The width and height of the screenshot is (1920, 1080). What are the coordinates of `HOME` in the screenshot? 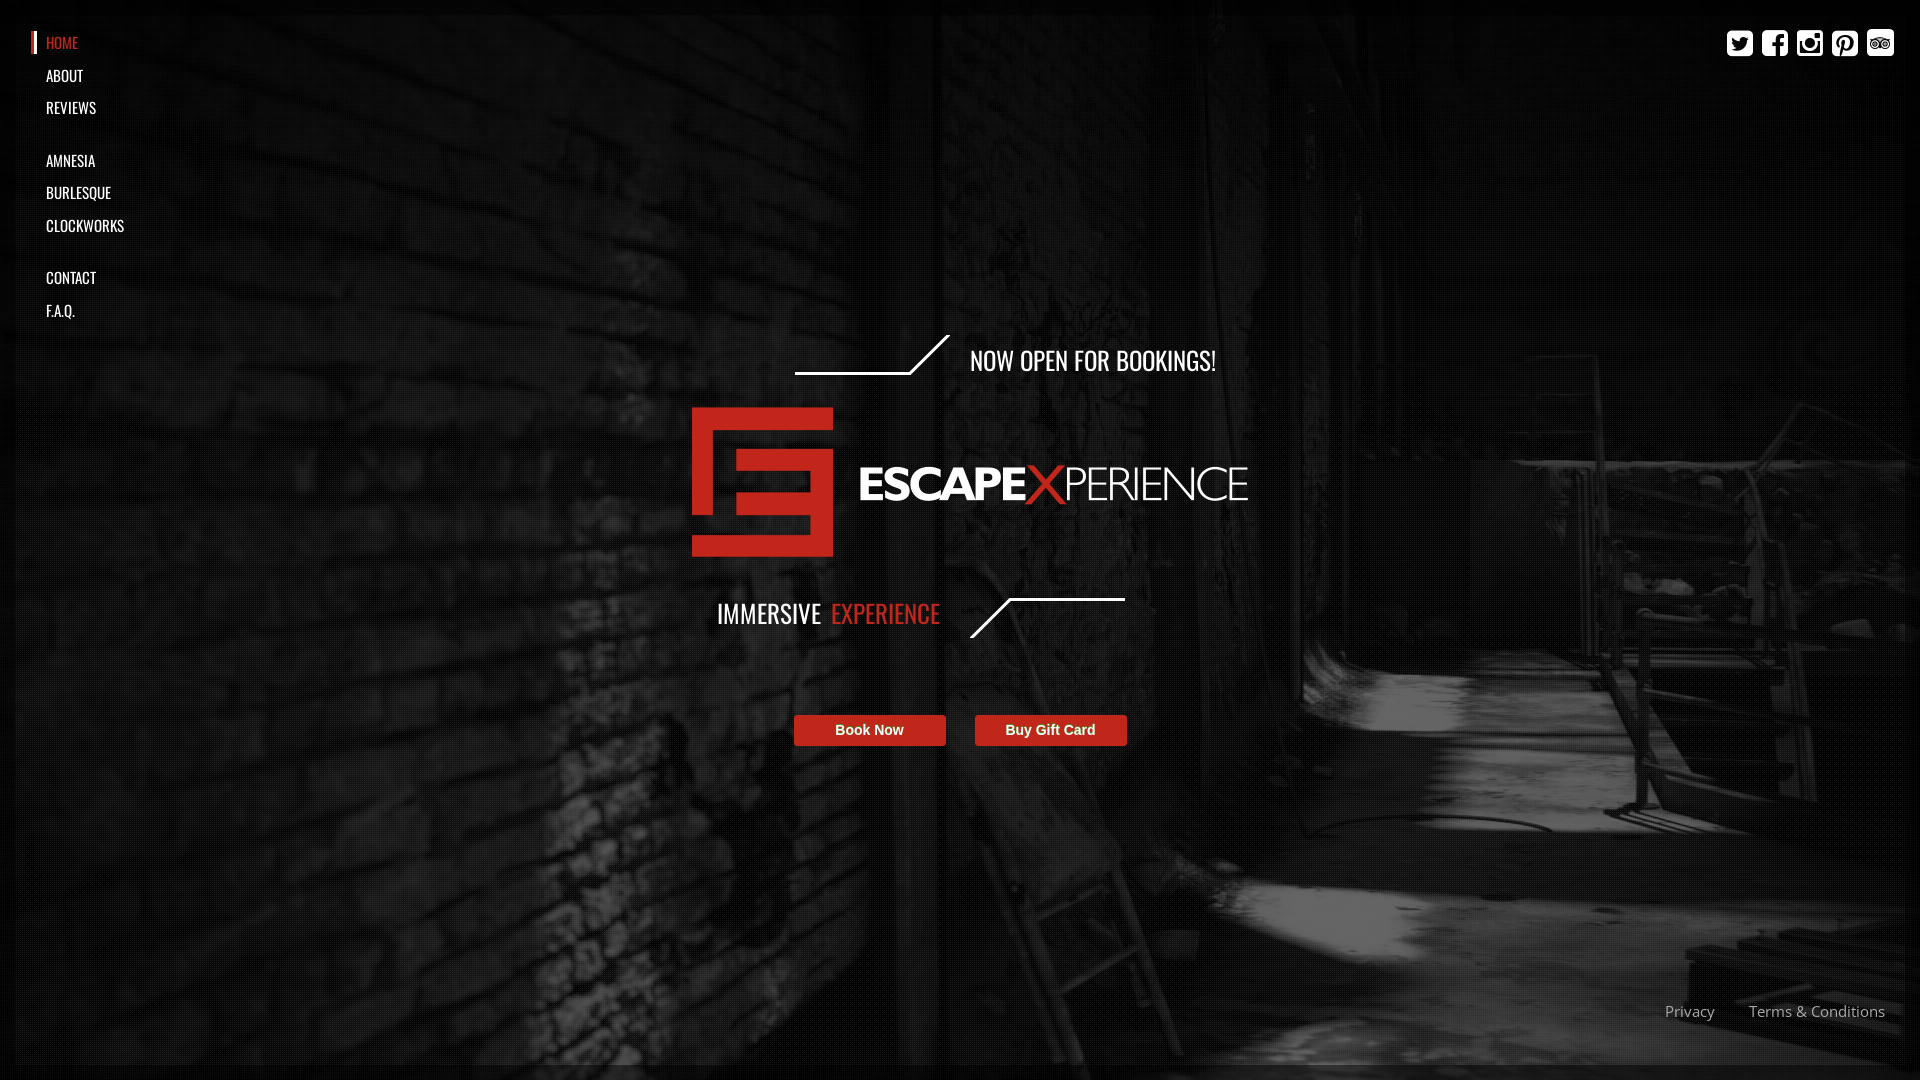 It's located at (130, 42).